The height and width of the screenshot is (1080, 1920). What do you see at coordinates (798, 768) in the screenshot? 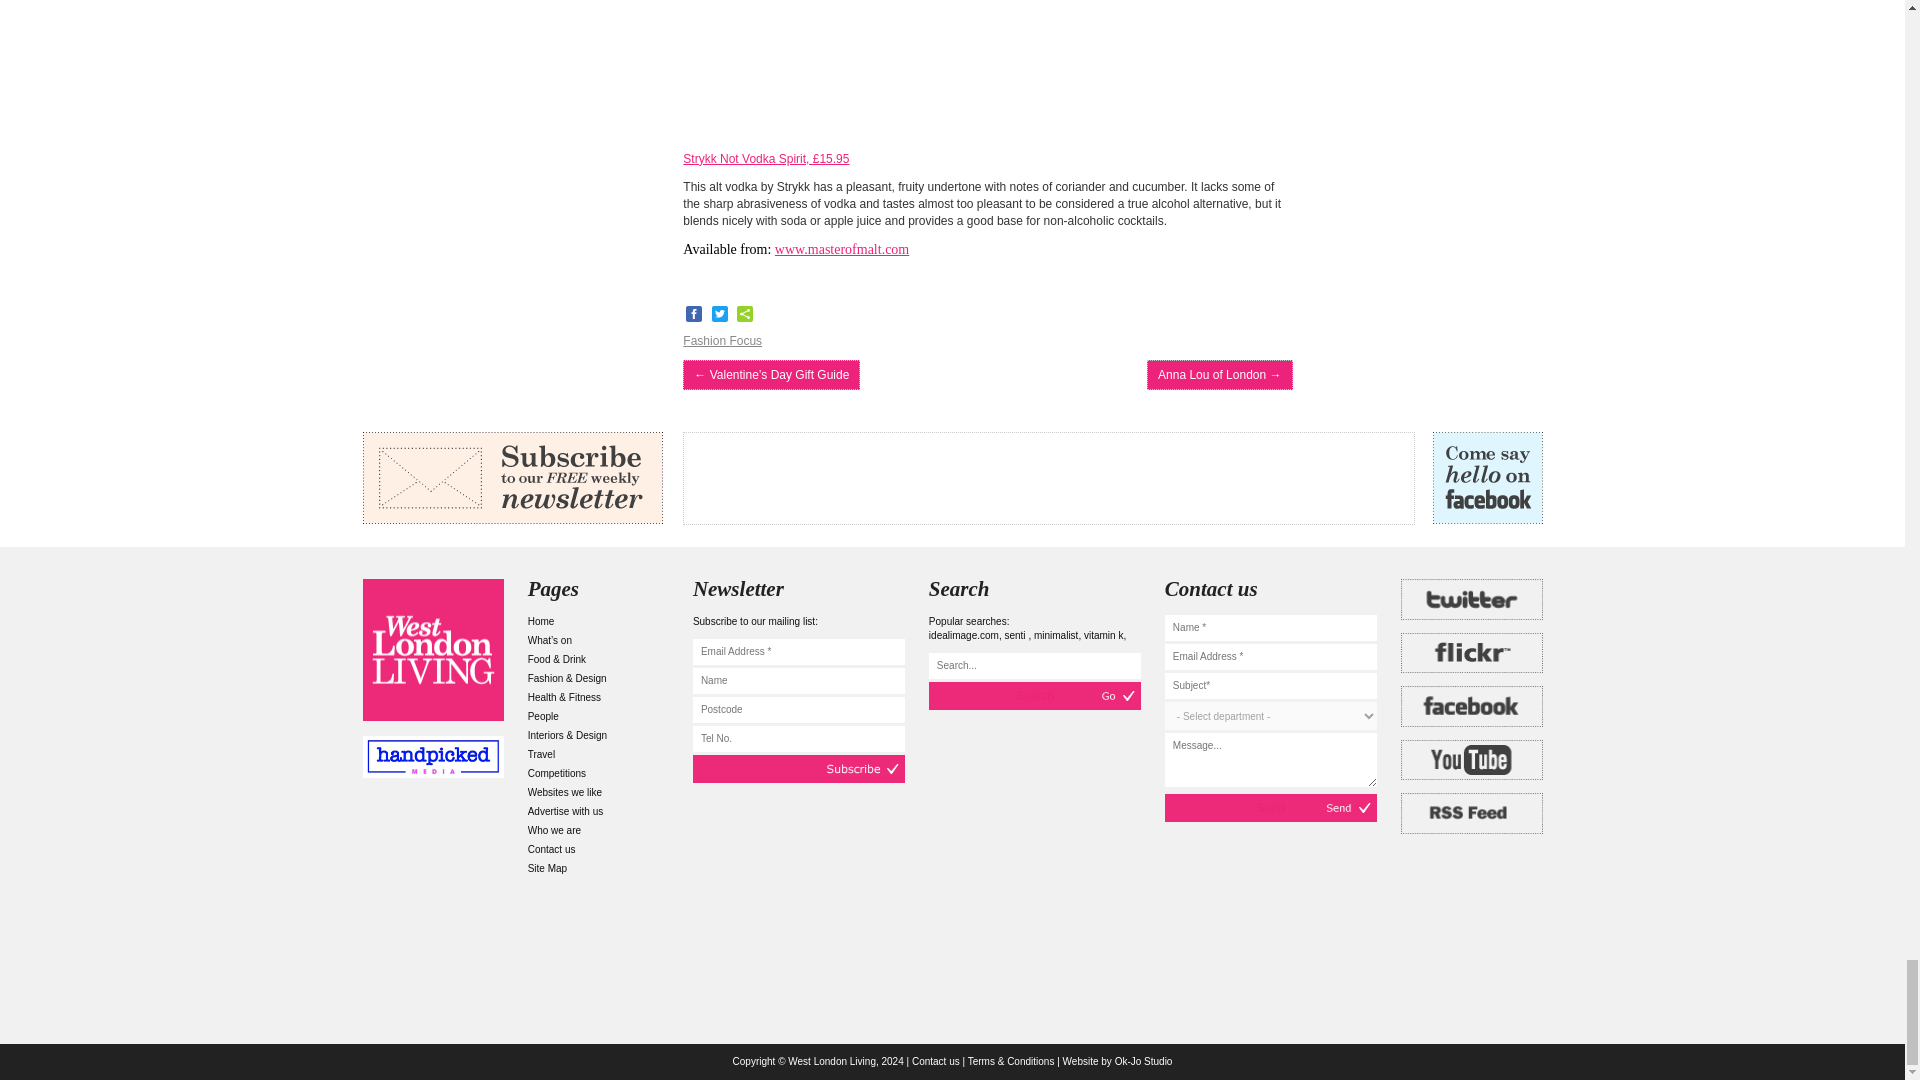
I see `Subscribe` at bounding box center [798, 768].